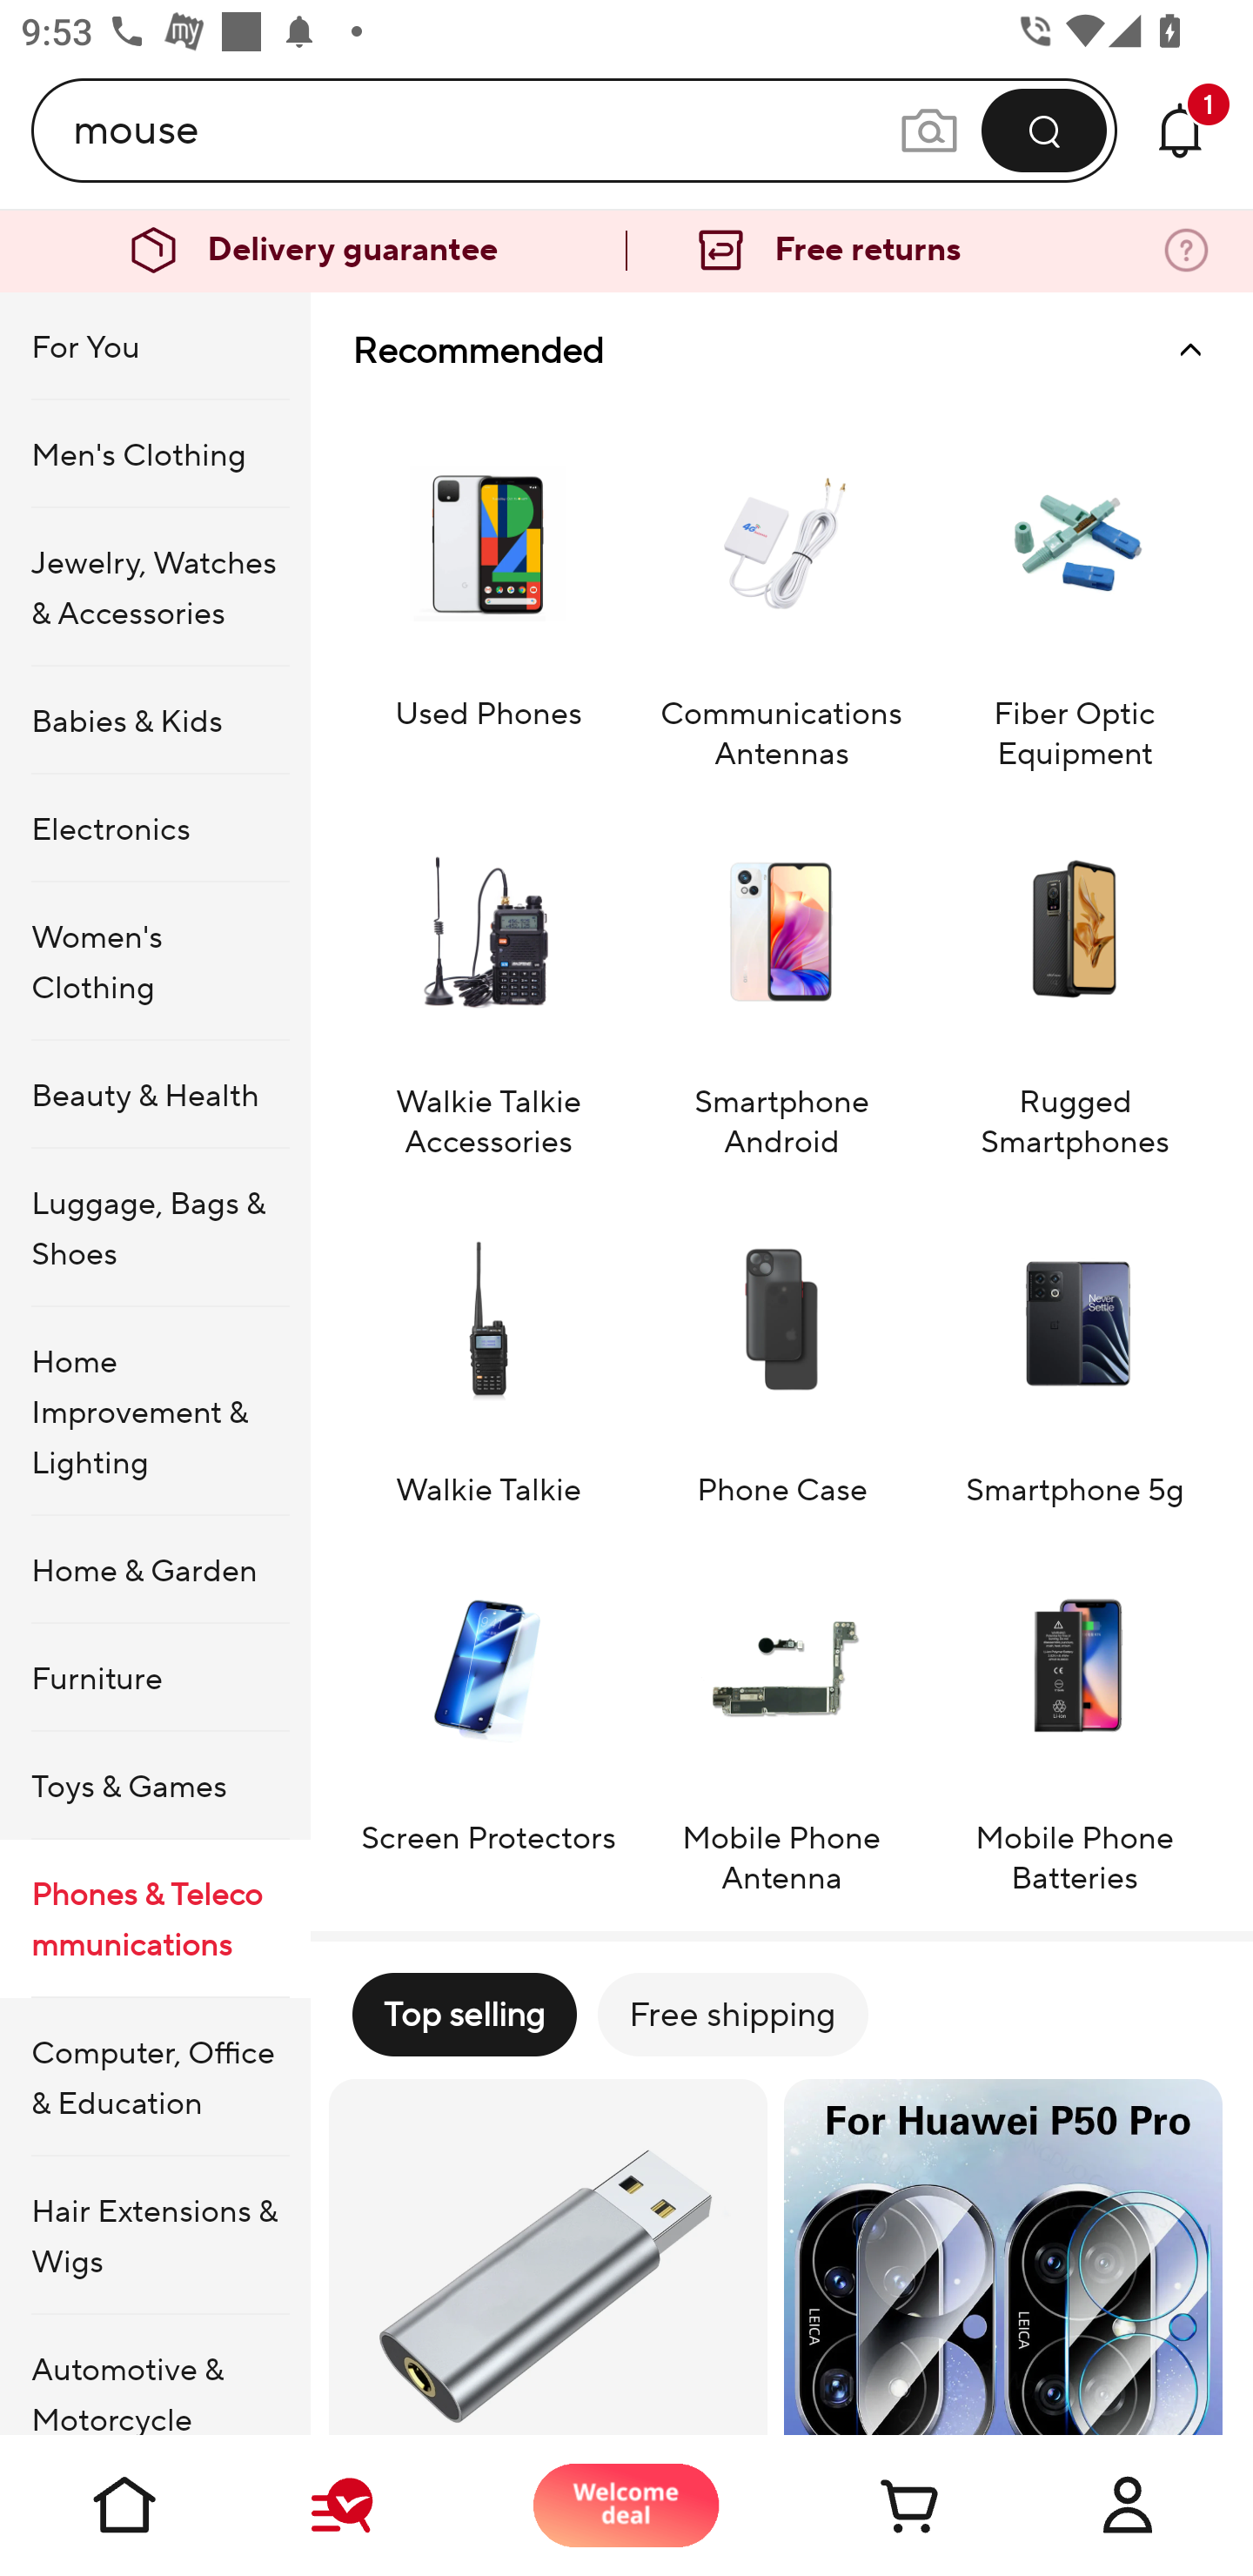 This screenshot has width=1253, height=2576. What do you see at coordinates (486, 130) in the screenshot?
I see `mouse Search query` at bounding box center [486, 130].